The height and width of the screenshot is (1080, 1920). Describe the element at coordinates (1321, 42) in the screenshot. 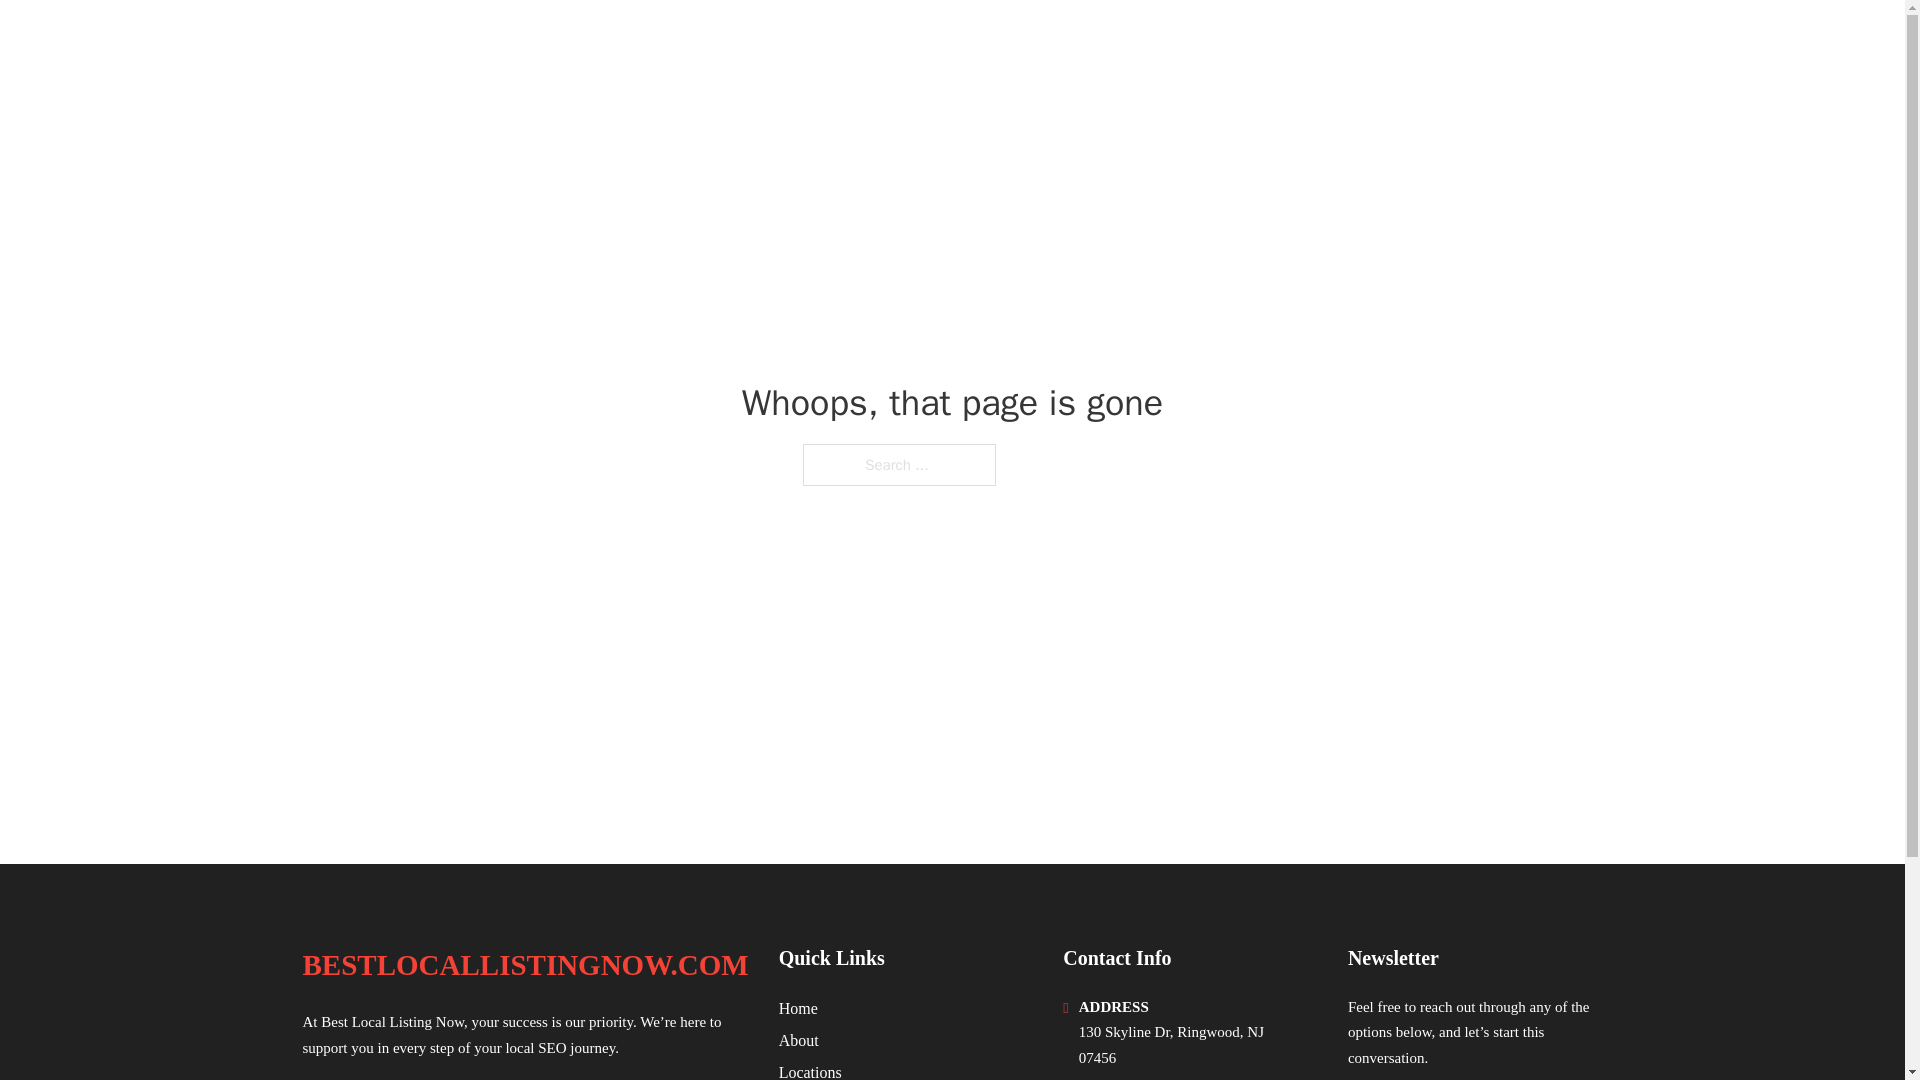

I see `HOME` at that location.